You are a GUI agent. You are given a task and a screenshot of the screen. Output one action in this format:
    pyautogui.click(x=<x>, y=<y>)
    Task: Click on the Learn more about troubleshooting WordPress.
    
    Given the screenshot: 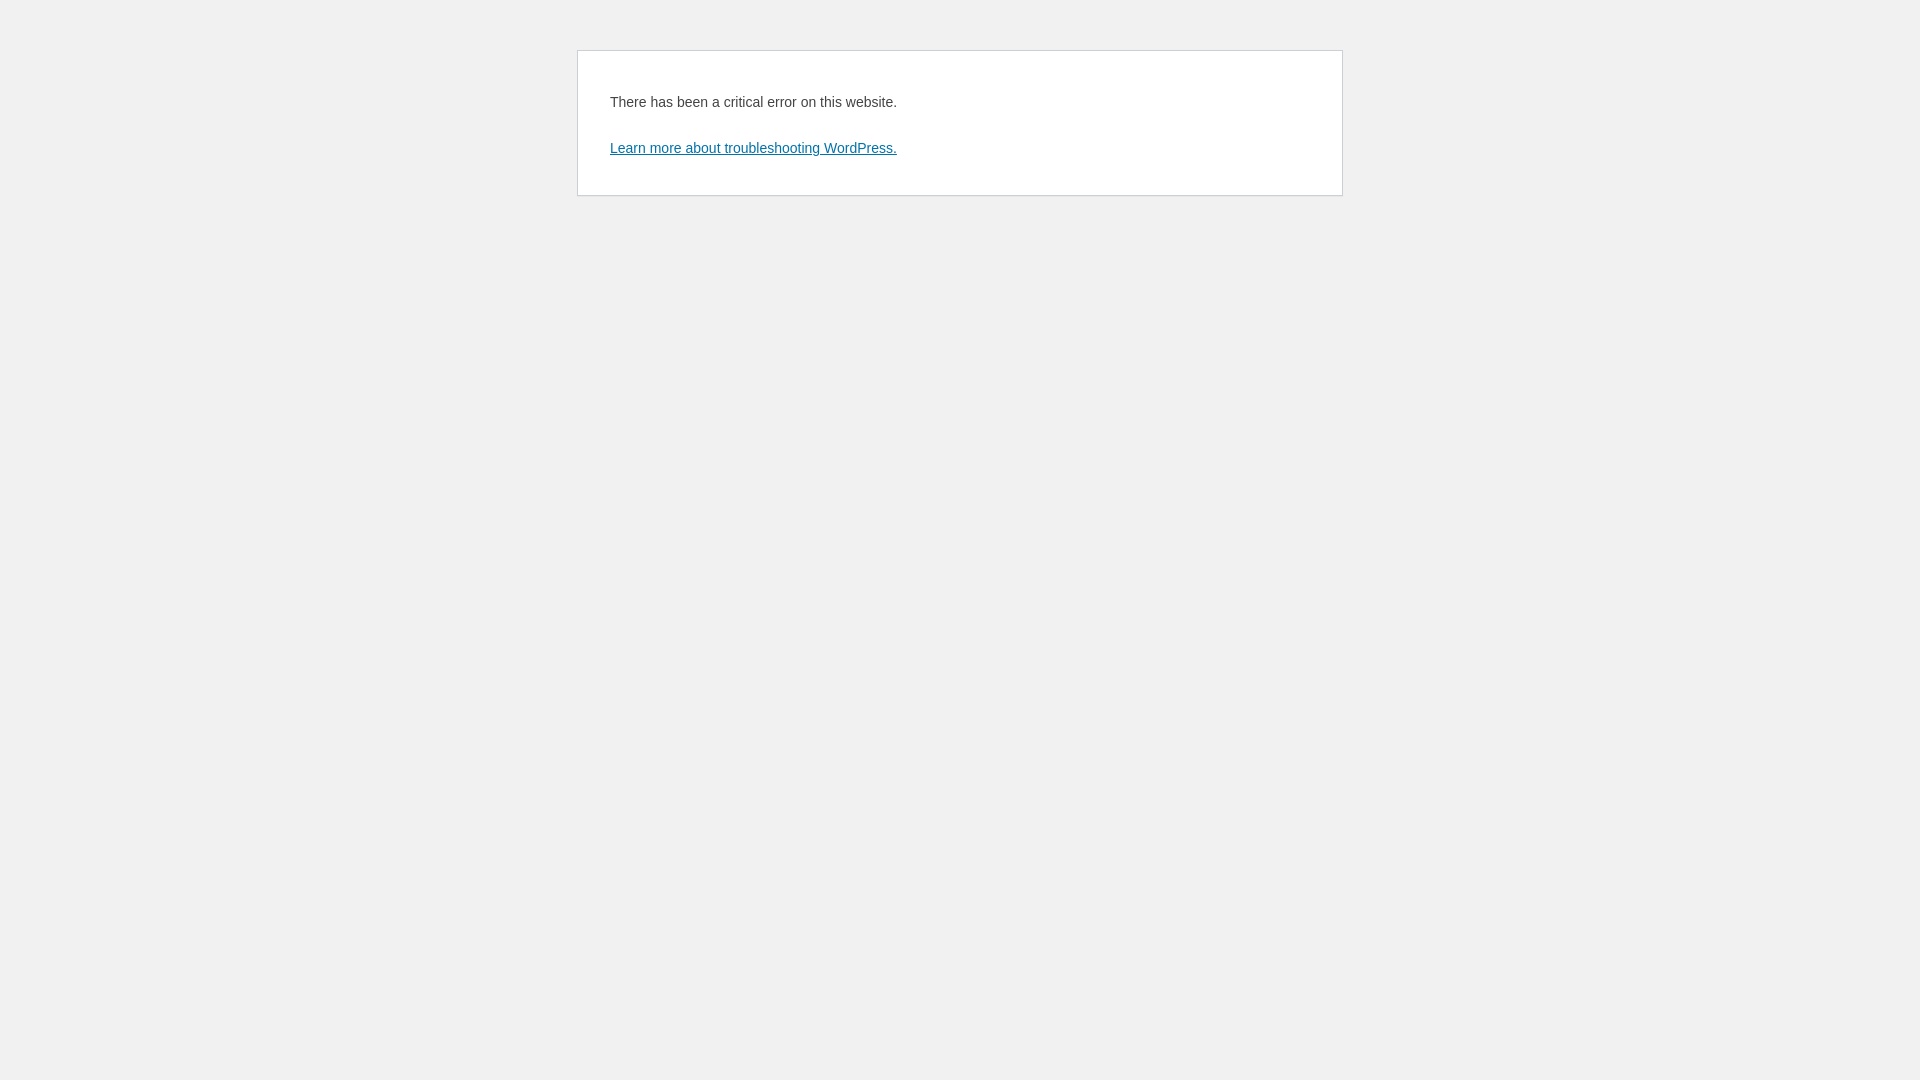 What is the action you would take?
    pyautogui.click(x=754, y=148)
    